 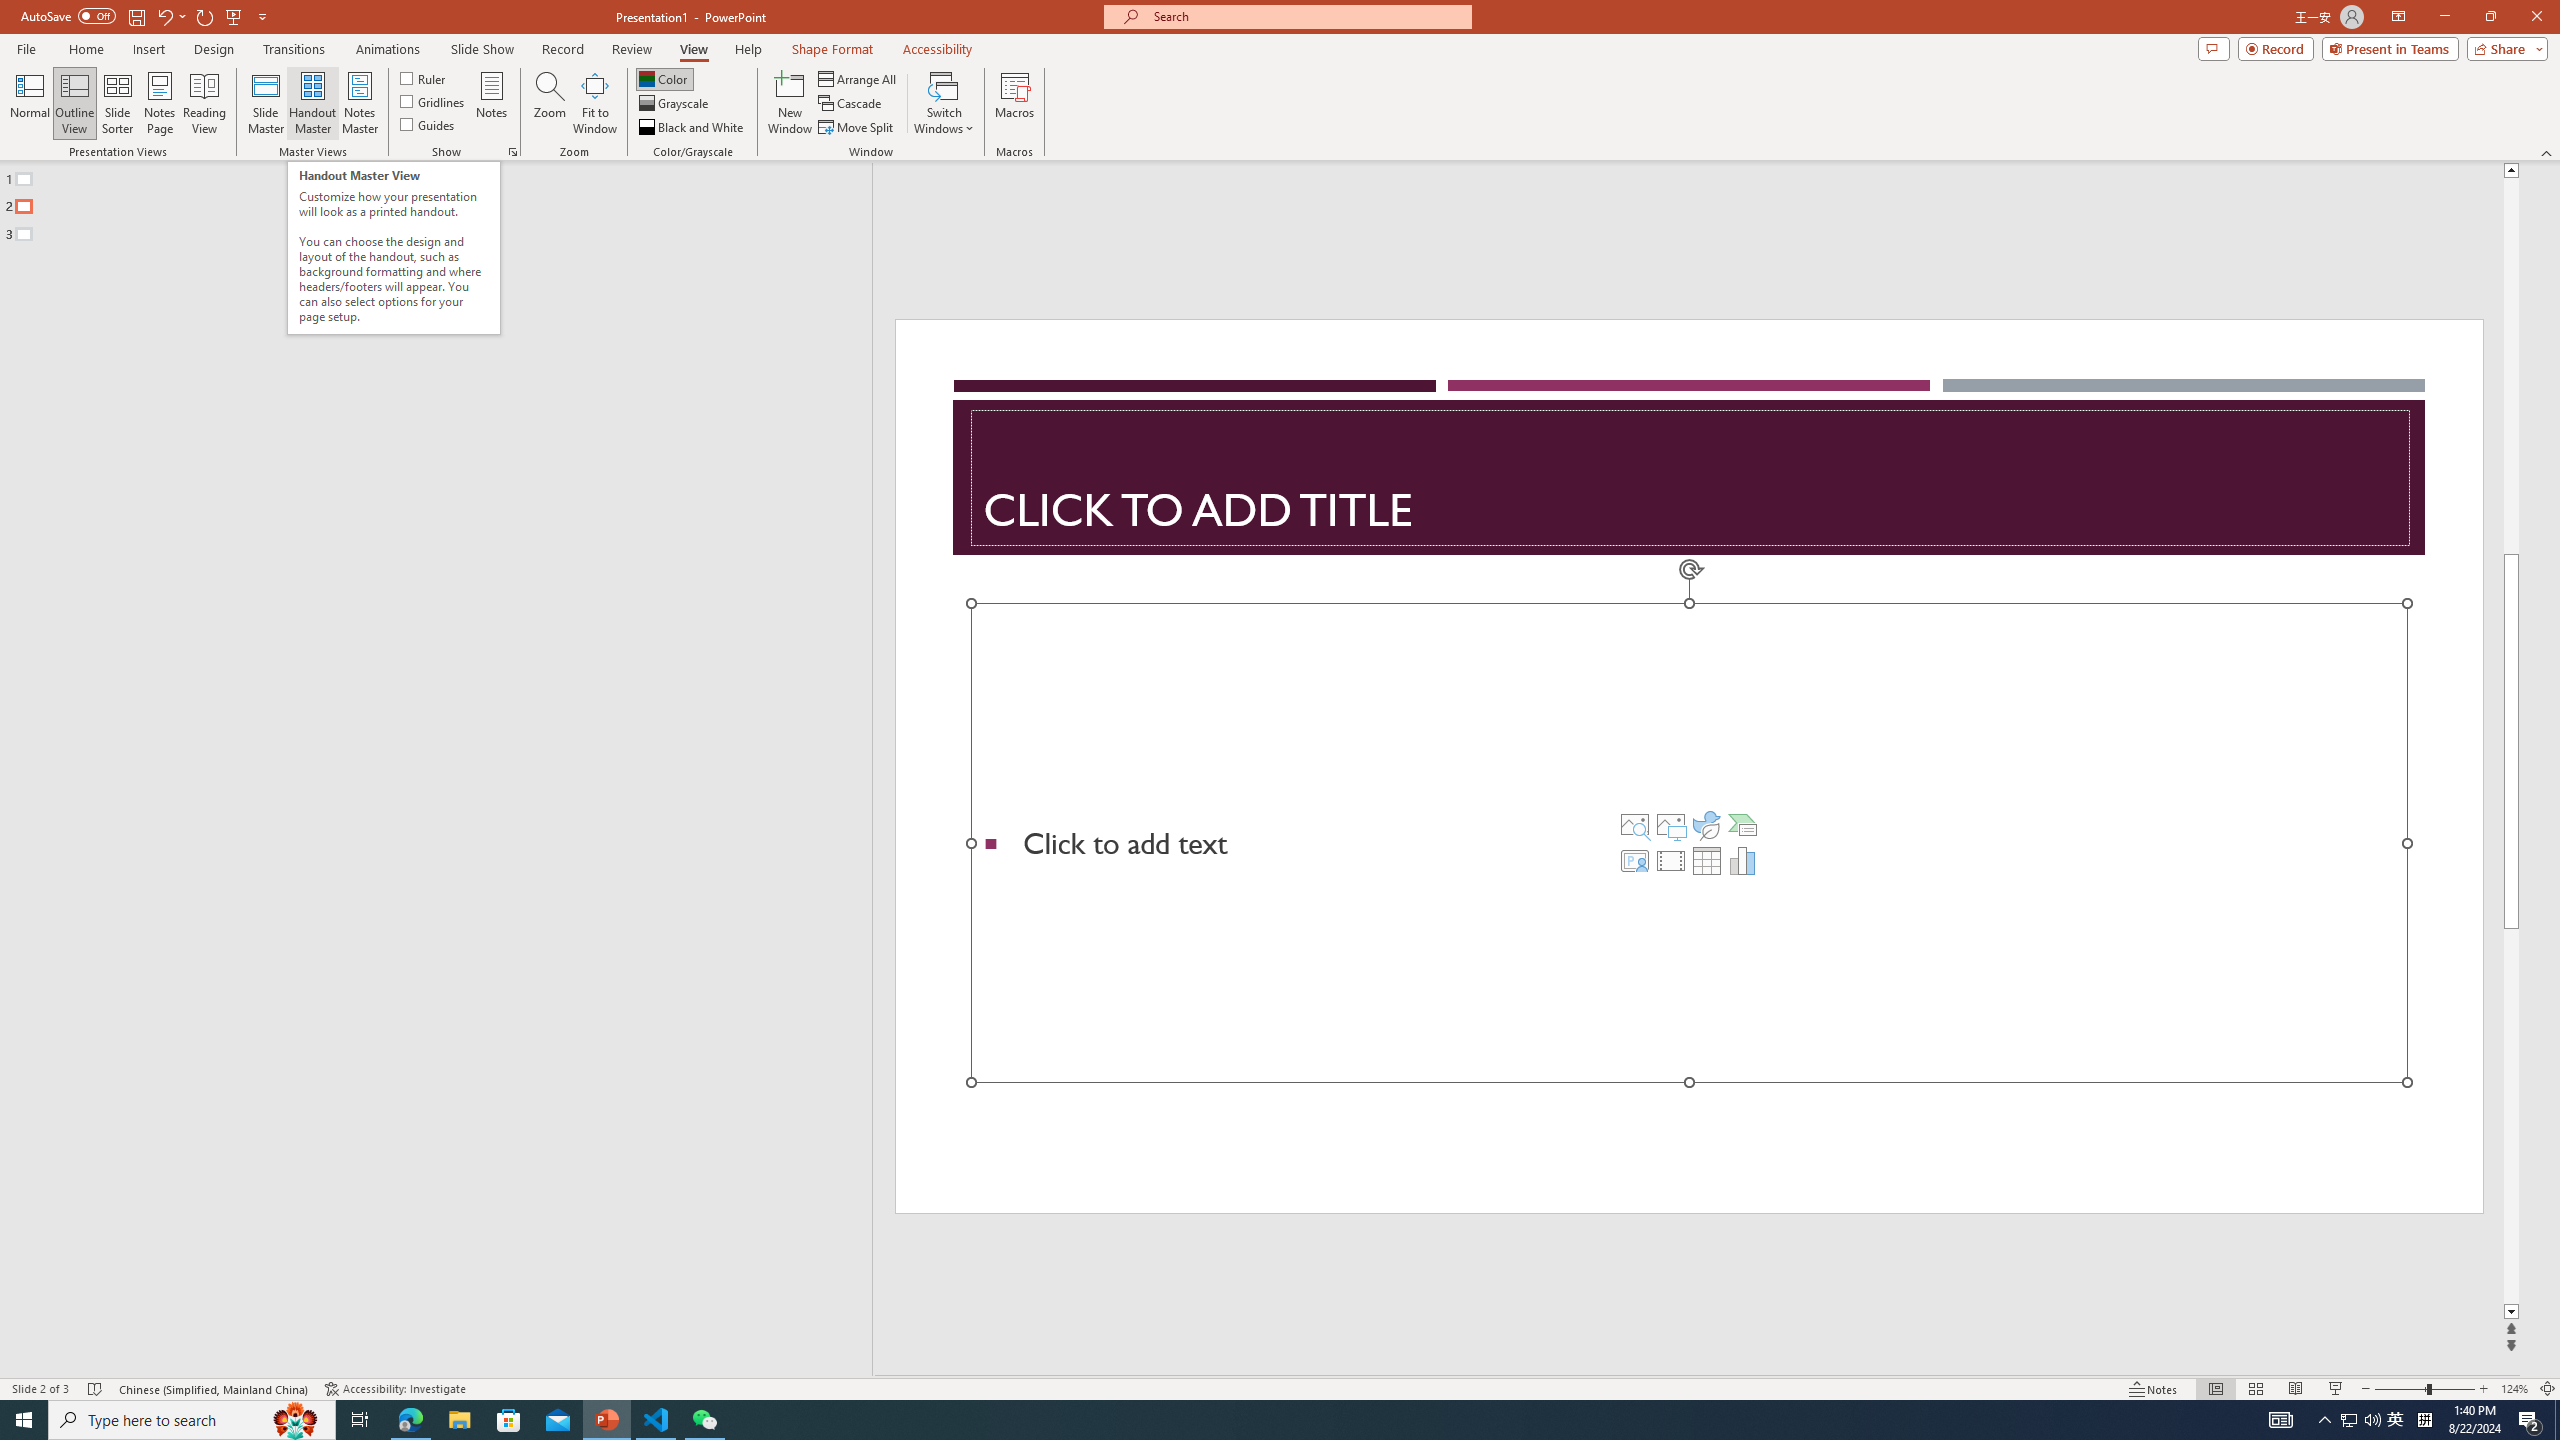 What do you see at coordinates (513, 152) in the screenshot?
I see `Grid Settings...` at bounding box center [513, 152].